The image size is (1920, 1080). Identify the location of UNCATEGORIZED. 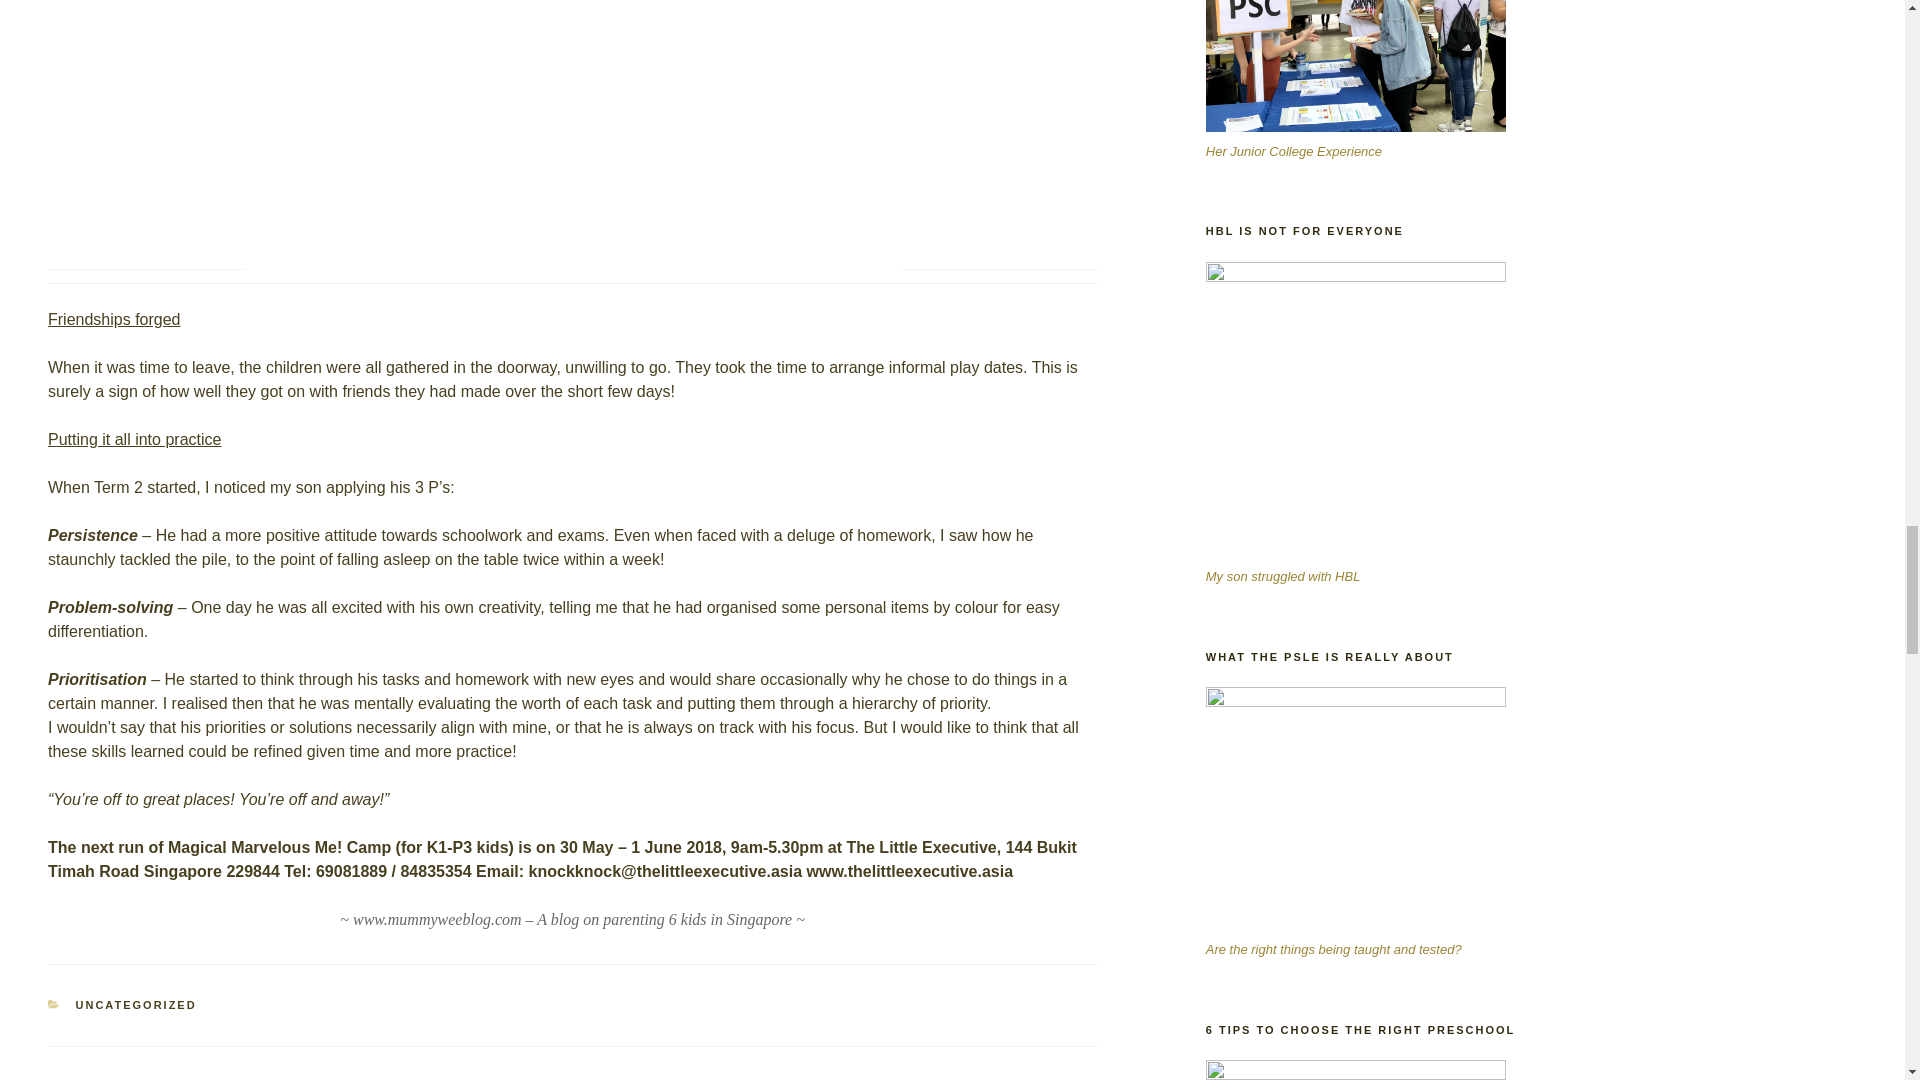
(136, 1004).